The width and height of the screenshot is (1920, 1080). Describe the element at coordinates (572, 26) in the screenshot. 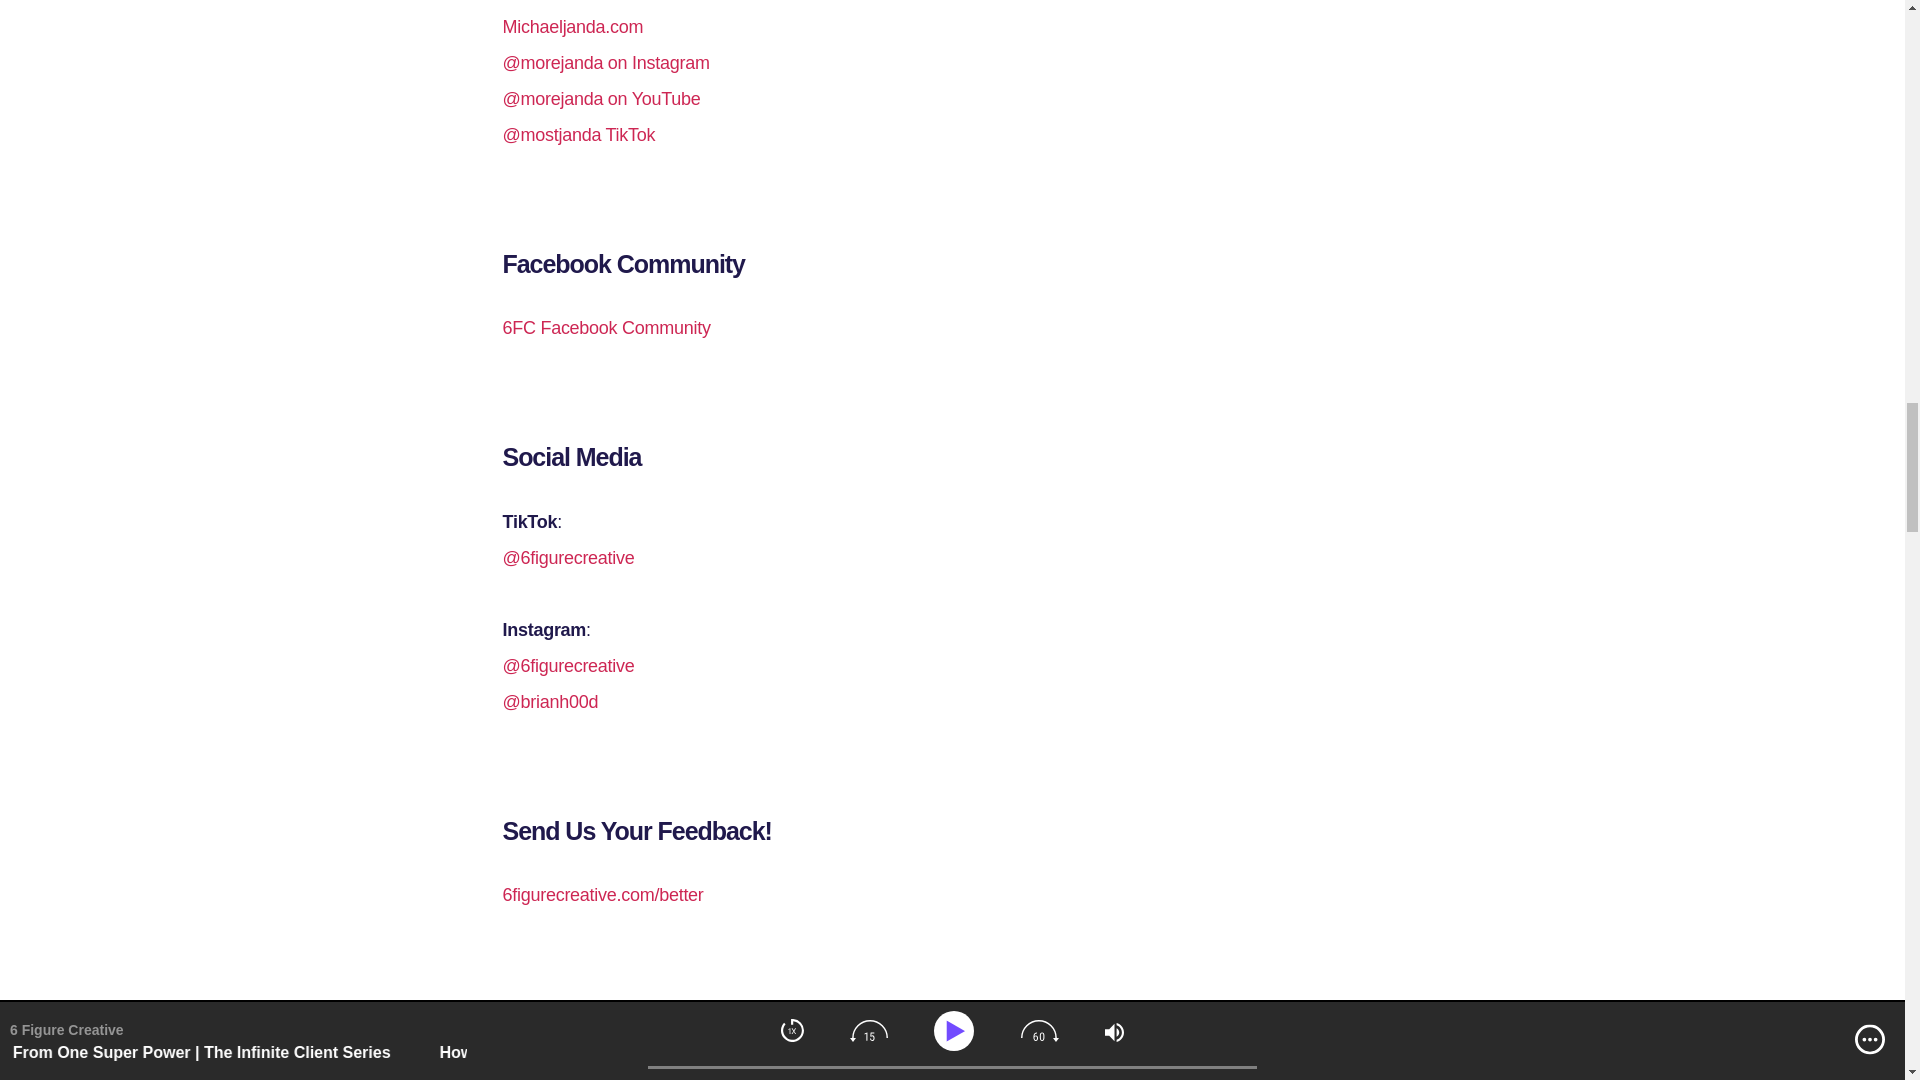

I see `Michaeljanda.com` at that location.